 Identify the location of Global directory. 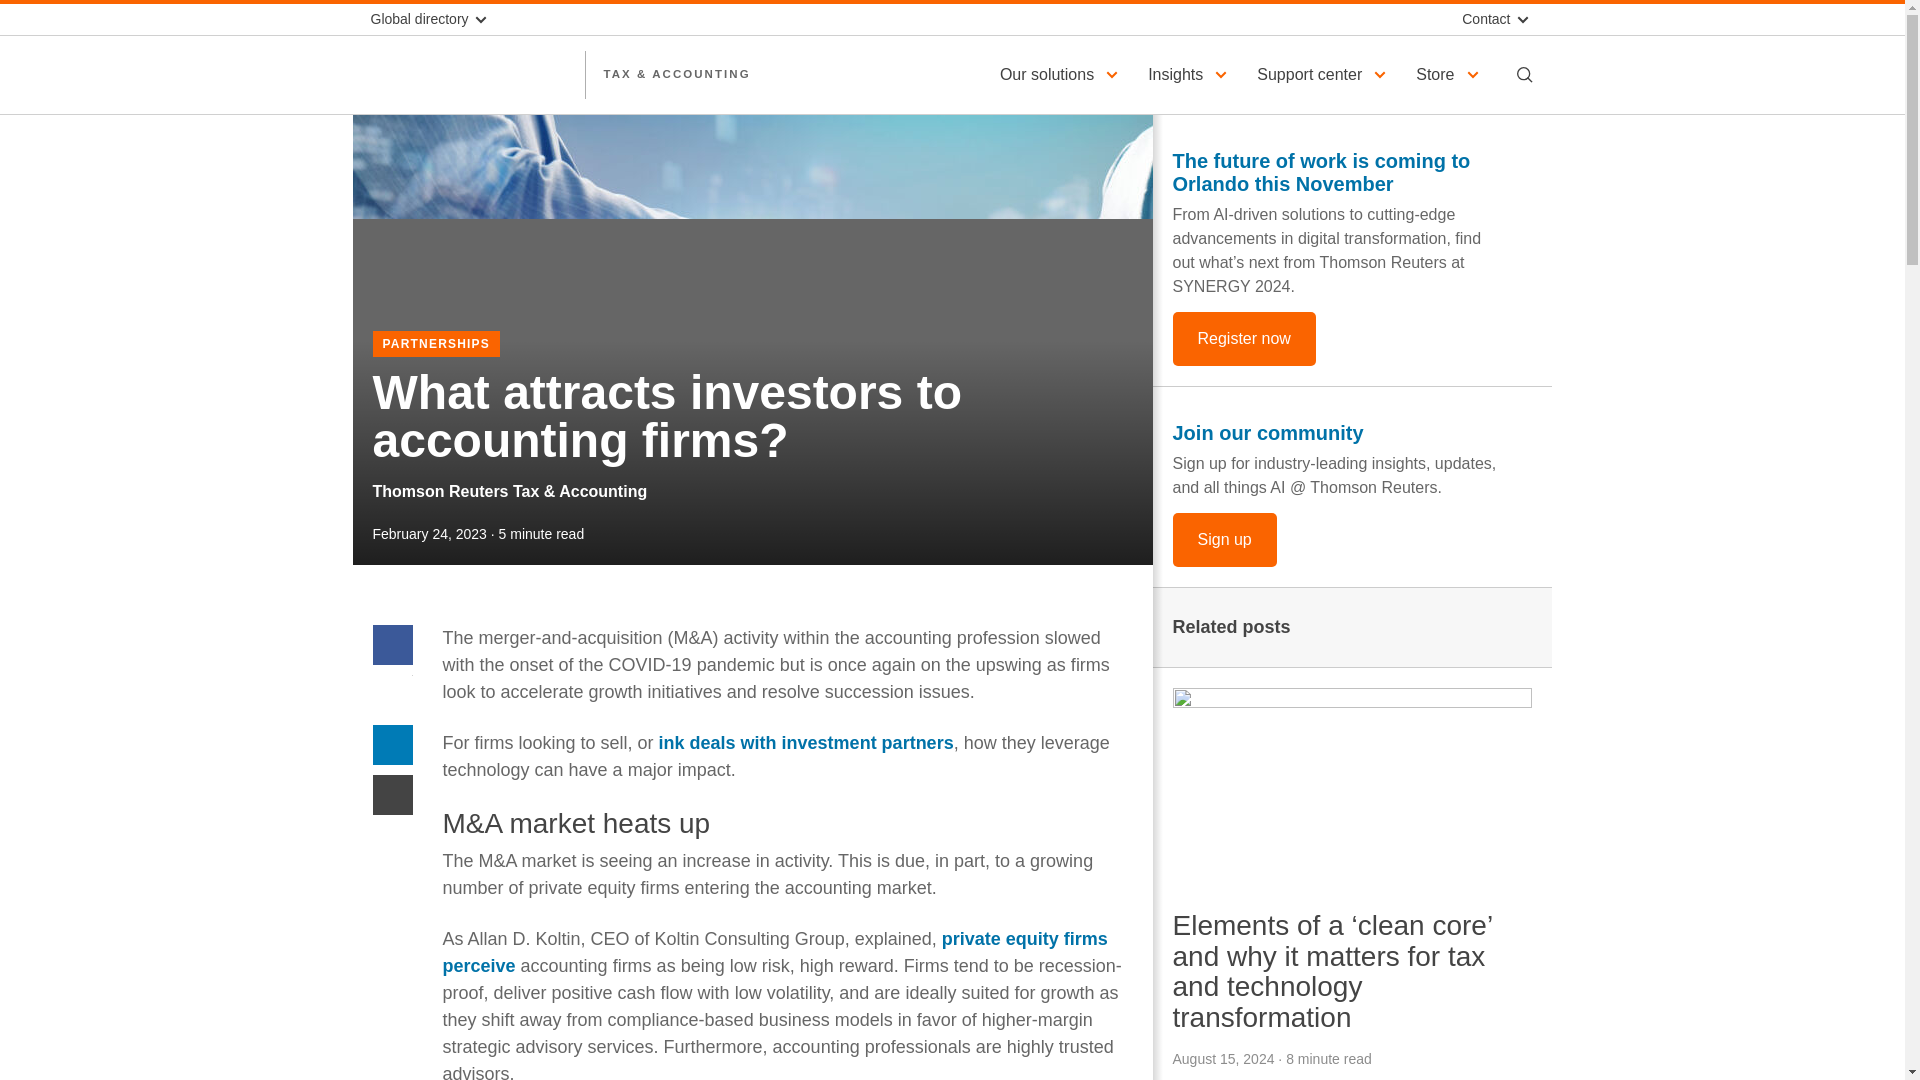
(436, 19).